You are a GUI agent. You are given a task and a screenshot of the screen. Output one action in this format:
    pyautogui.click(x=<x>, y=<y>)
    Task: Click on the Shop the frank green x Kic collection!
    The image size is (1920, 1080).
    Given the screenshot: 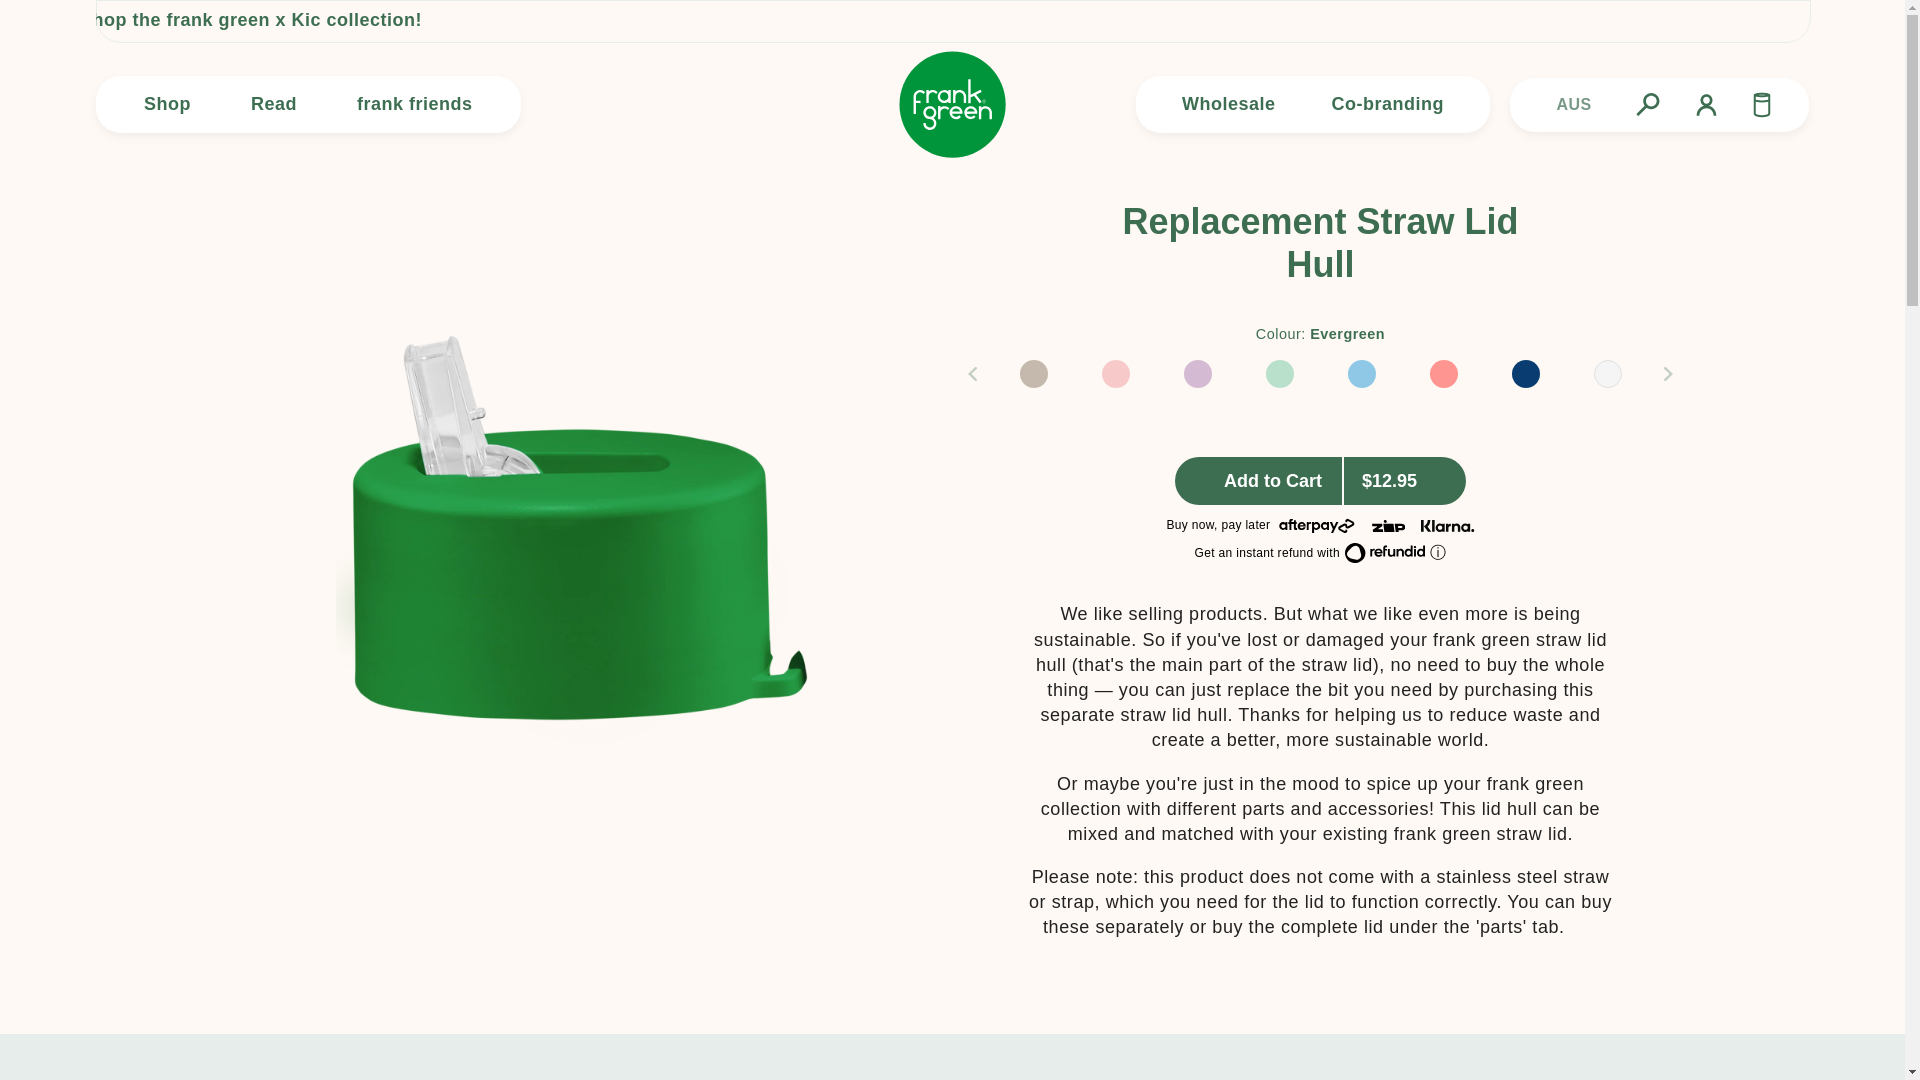 What is the action you would take?
    pyautogui.click(x=554, y=20)
    